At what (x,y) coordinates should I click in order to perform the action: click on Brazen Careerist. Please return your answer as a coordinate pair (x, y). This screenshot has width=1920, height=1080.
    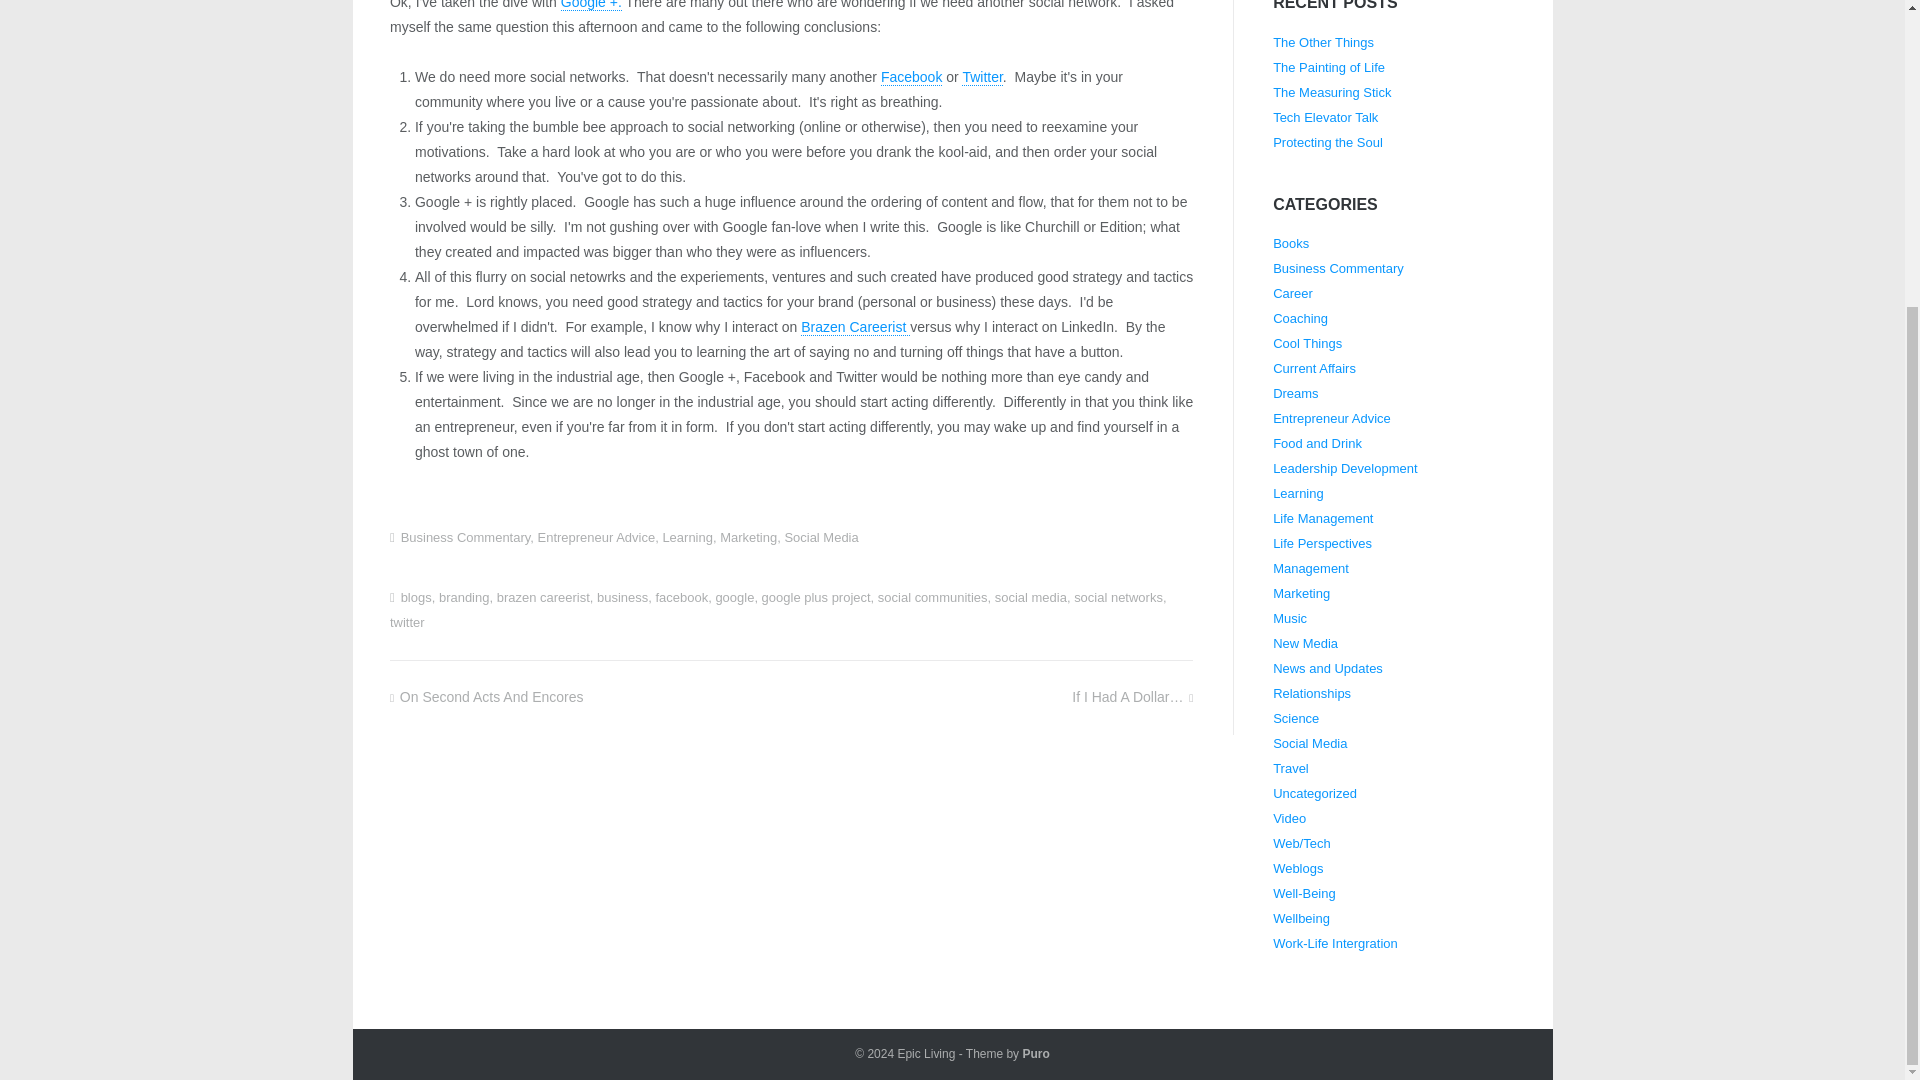
    Looking at the image, I should click on (855, 326).